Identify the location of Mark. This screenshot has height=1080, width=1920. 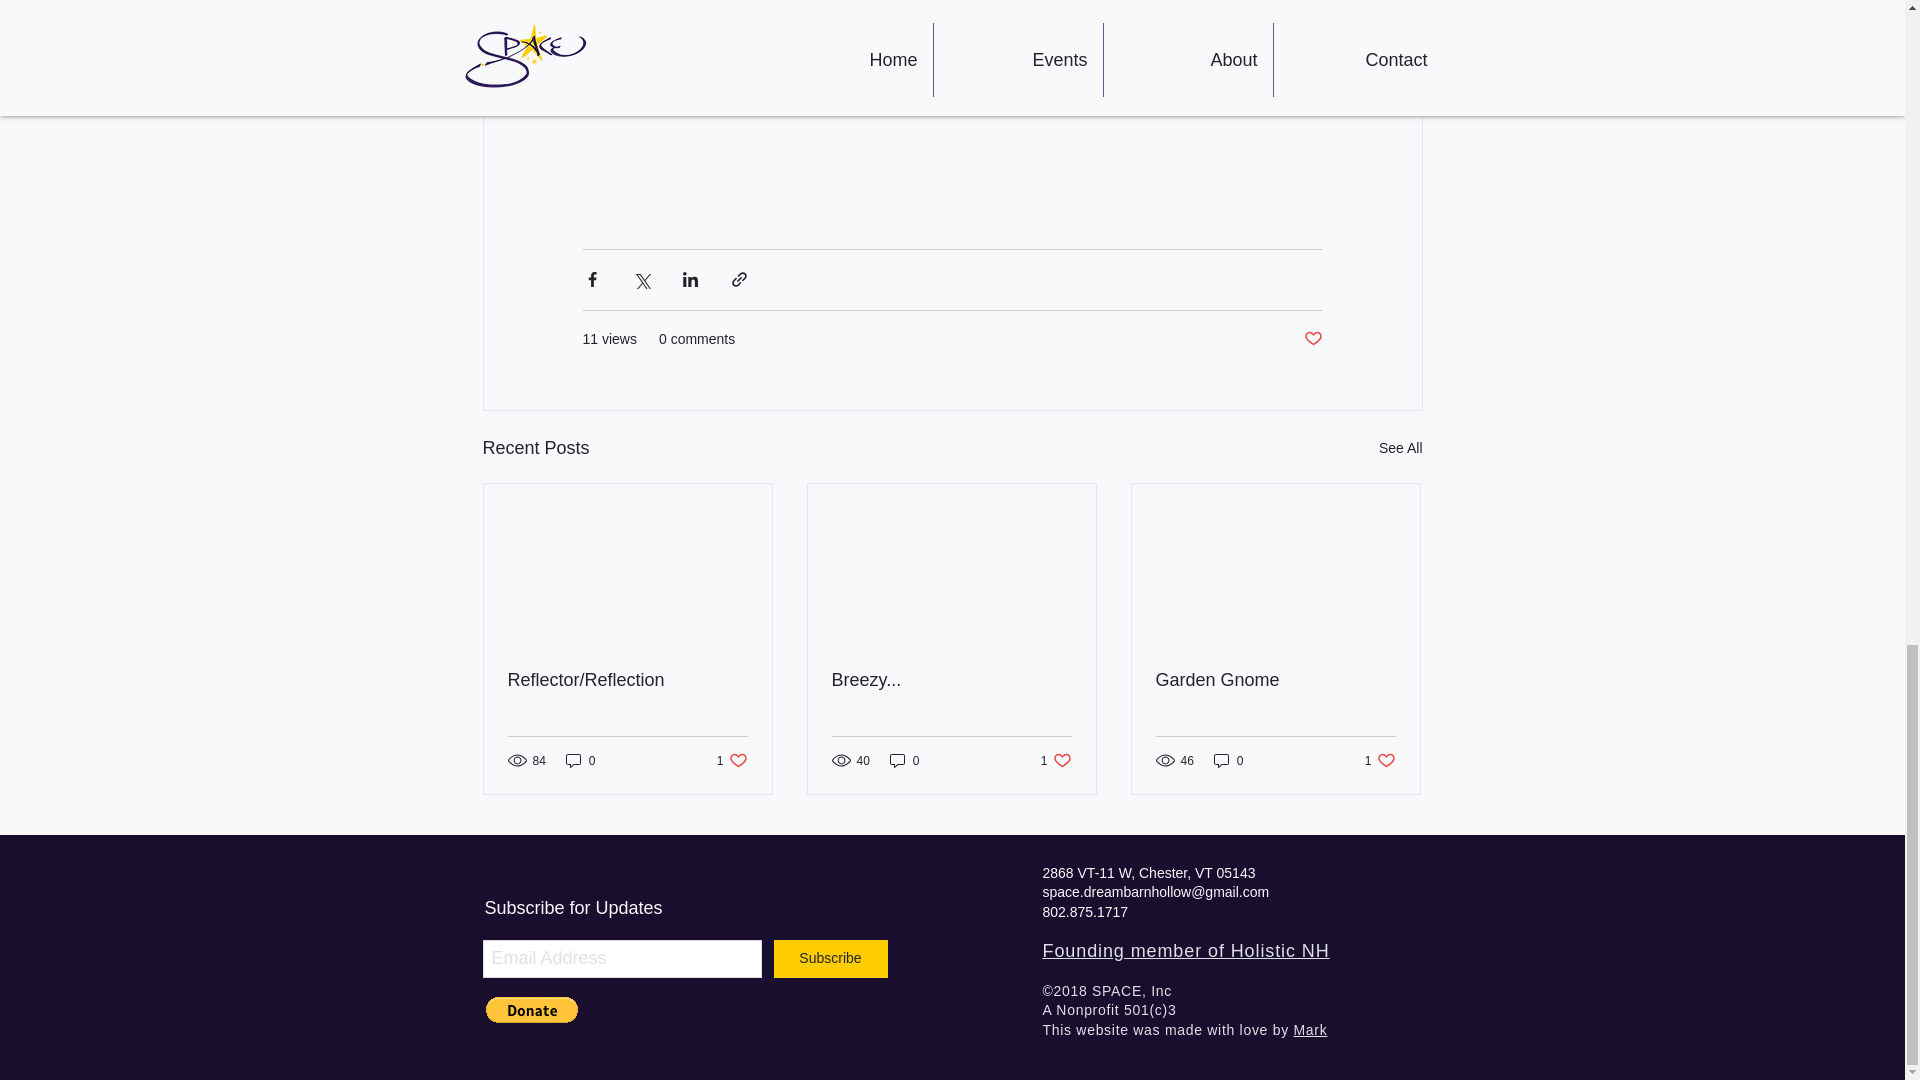
(830, 958).